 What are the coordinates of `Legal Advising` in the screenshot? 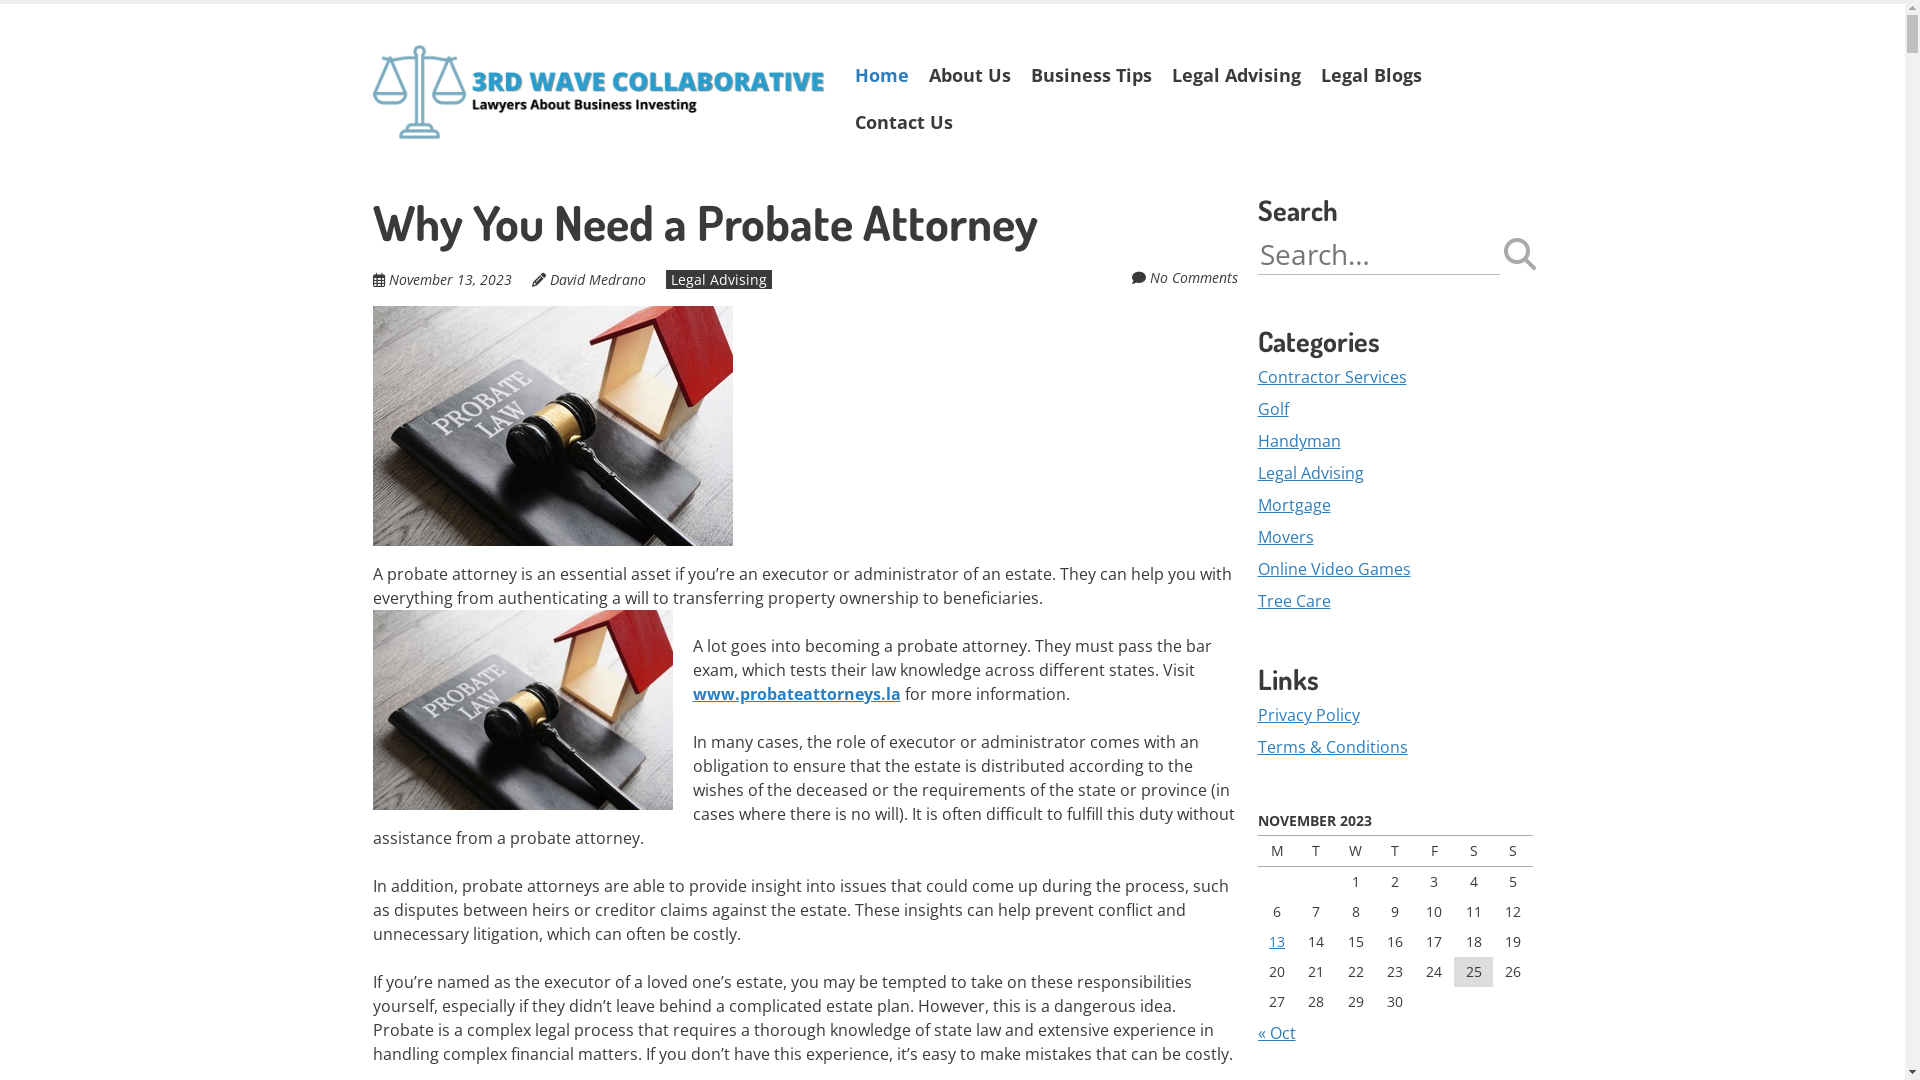 It's located at (1311, 473).